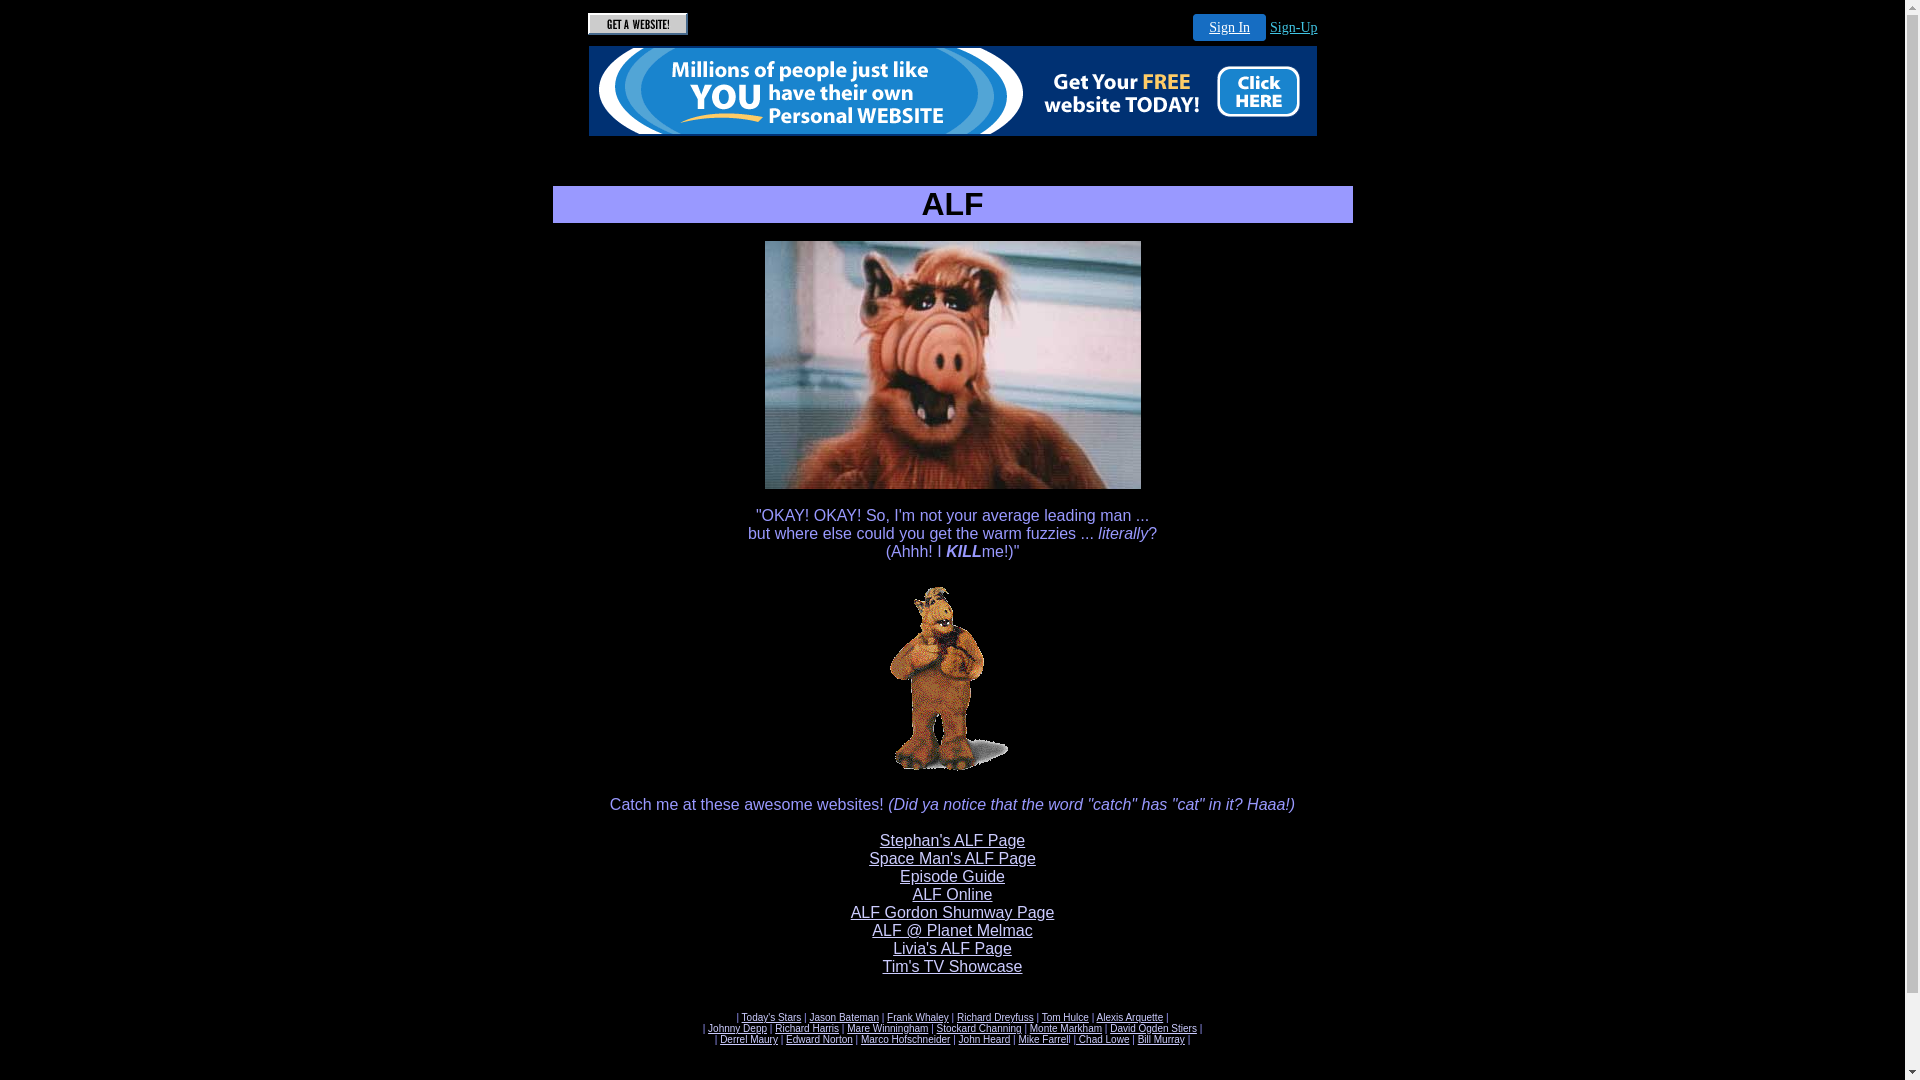  What do you see at coordinates (772, 1018) in the screenshot?
I see `Today's Stars` at bounding box center [772, 1018].